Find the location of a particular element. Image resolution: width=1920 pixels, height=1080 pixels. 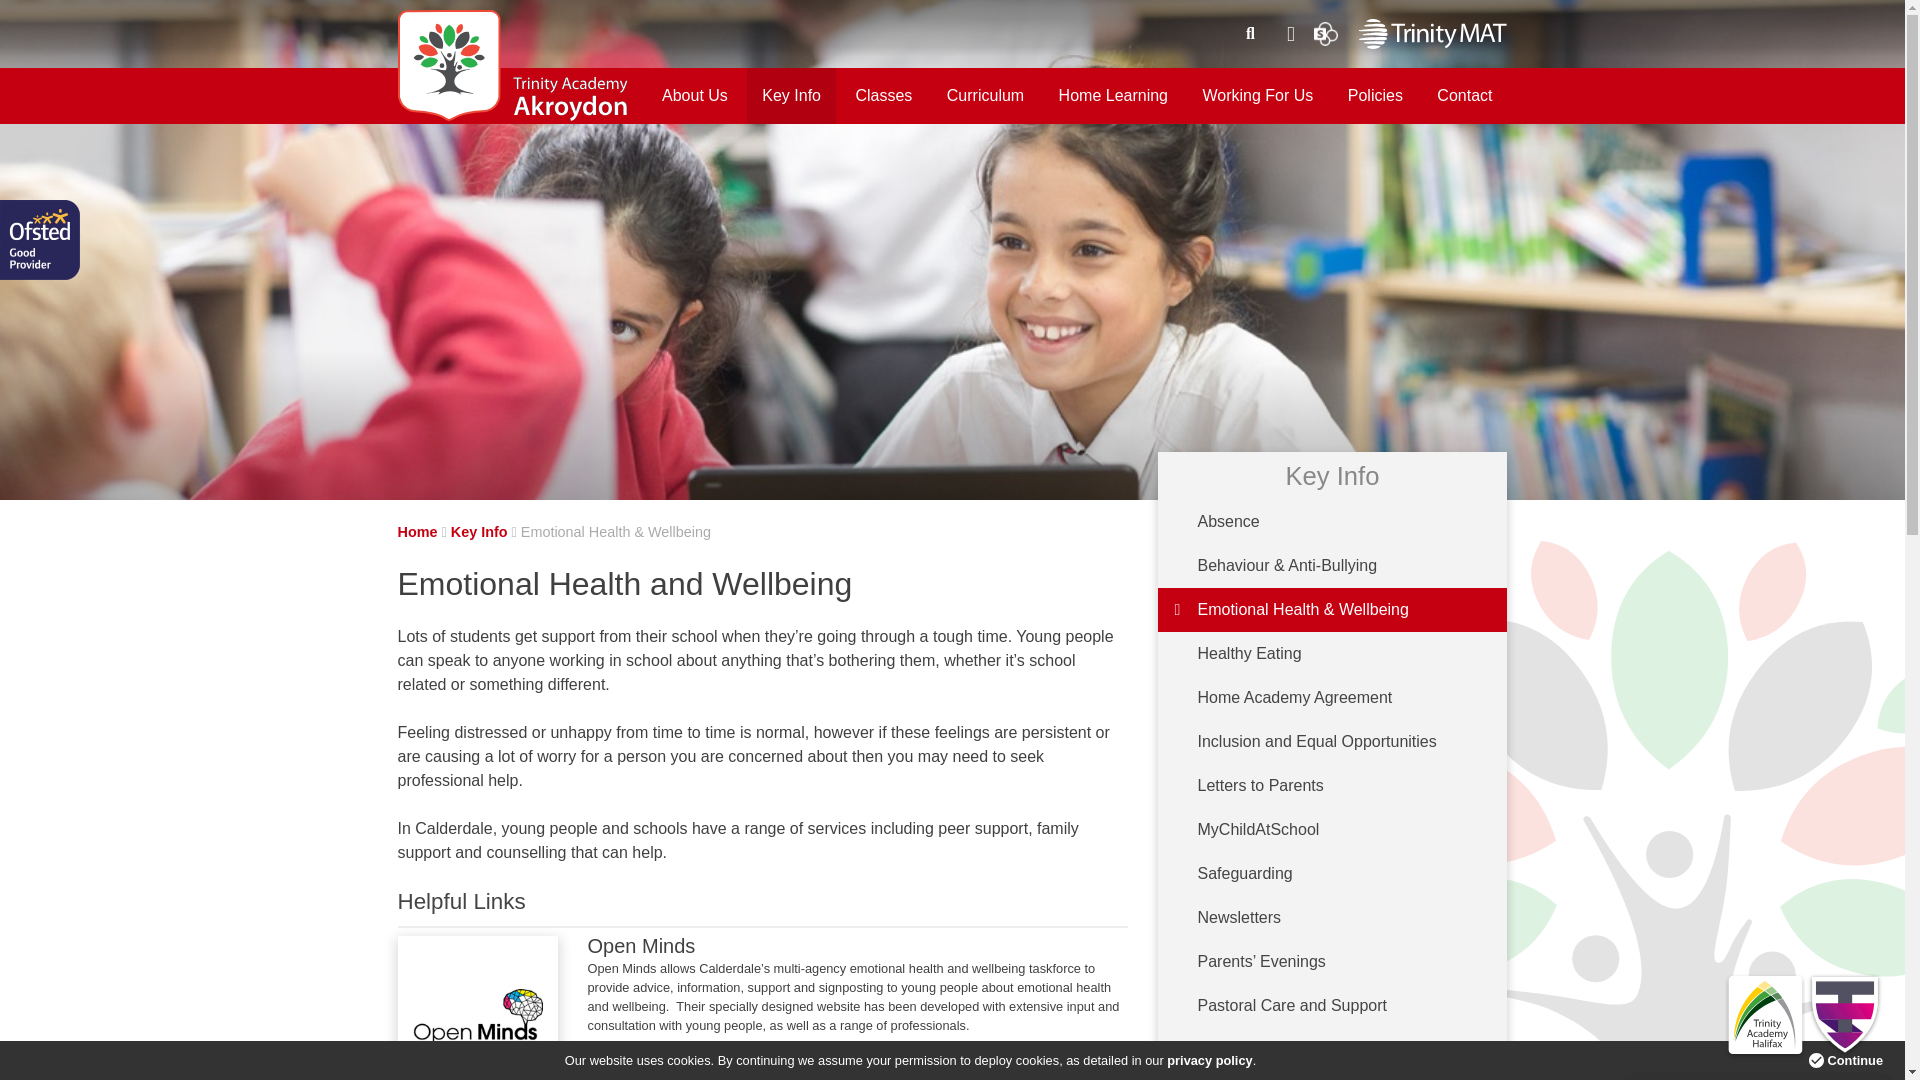

Classes is located at coordinates (884, 96).